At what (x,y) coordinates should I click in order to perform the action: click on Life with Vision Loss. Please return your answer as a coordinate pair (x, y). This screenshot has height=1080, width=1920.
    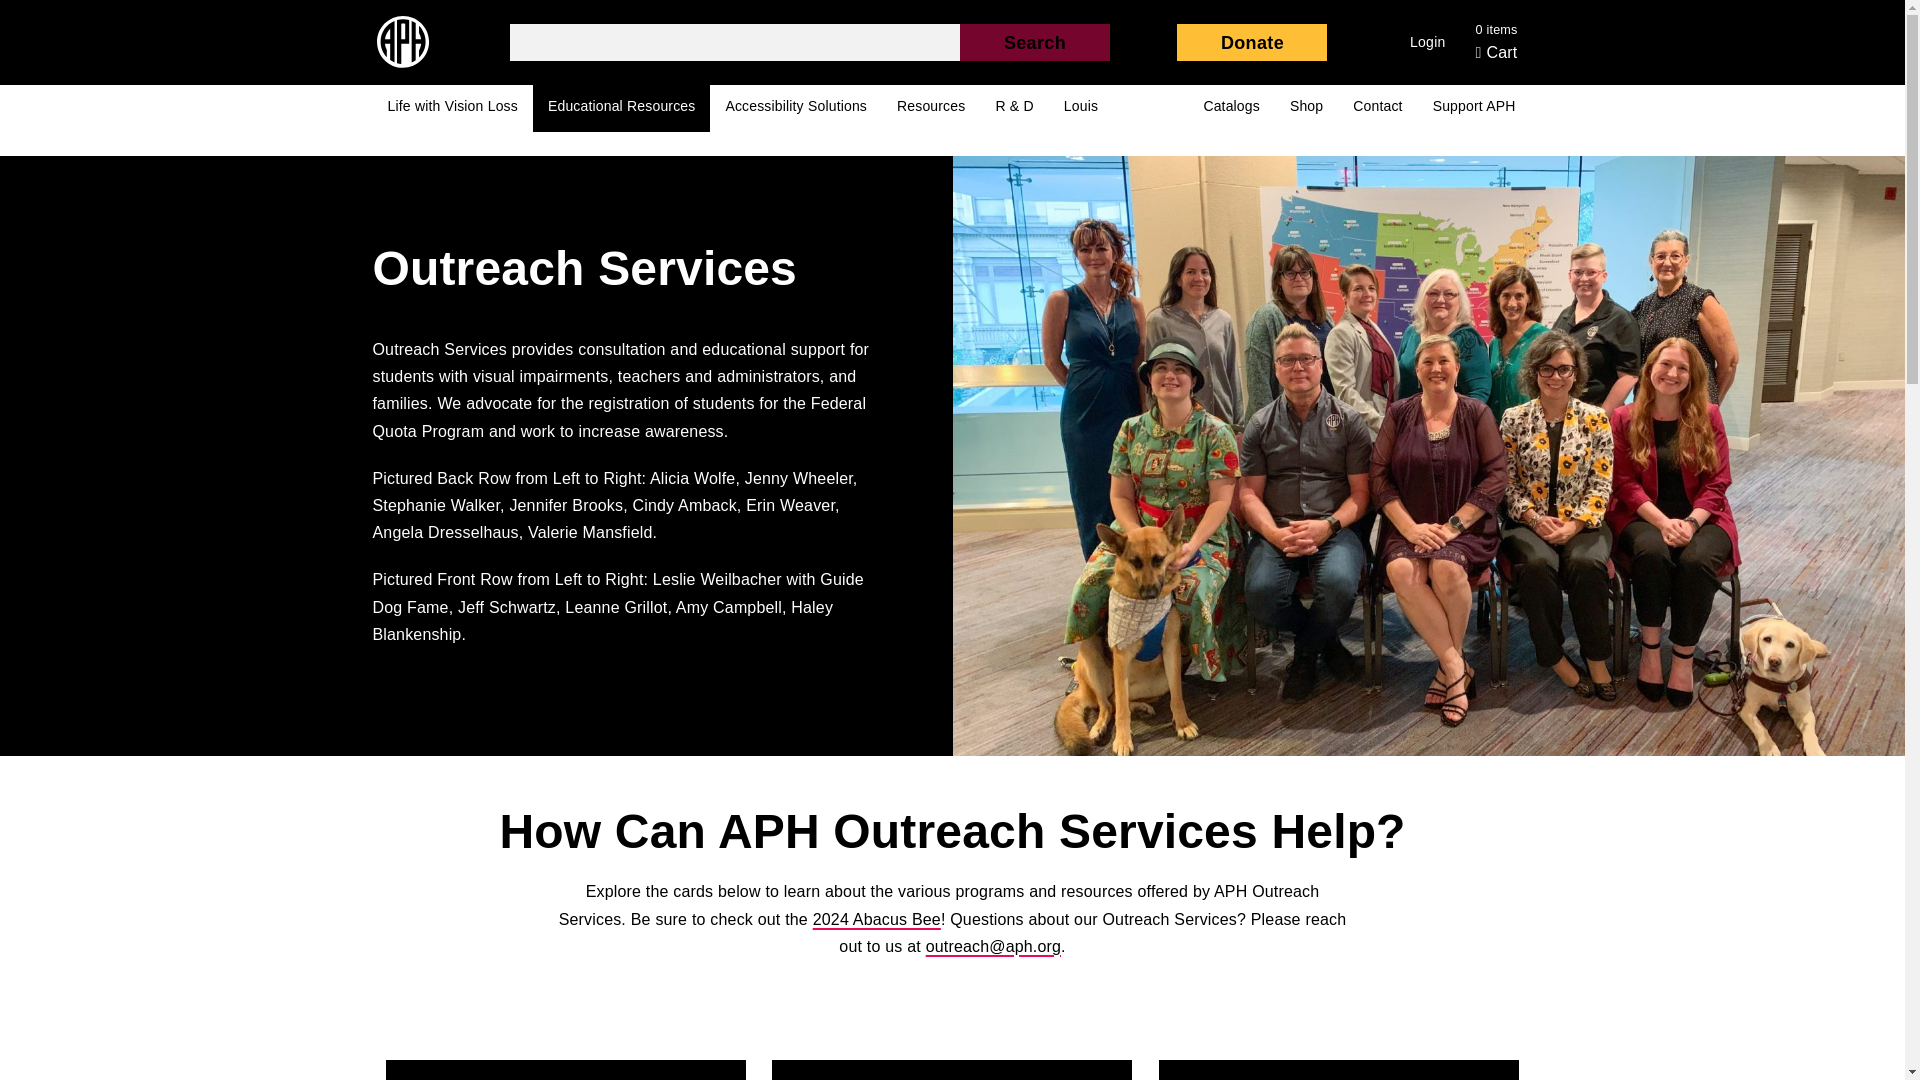
    Looking at the image, I should click on (452, 108).